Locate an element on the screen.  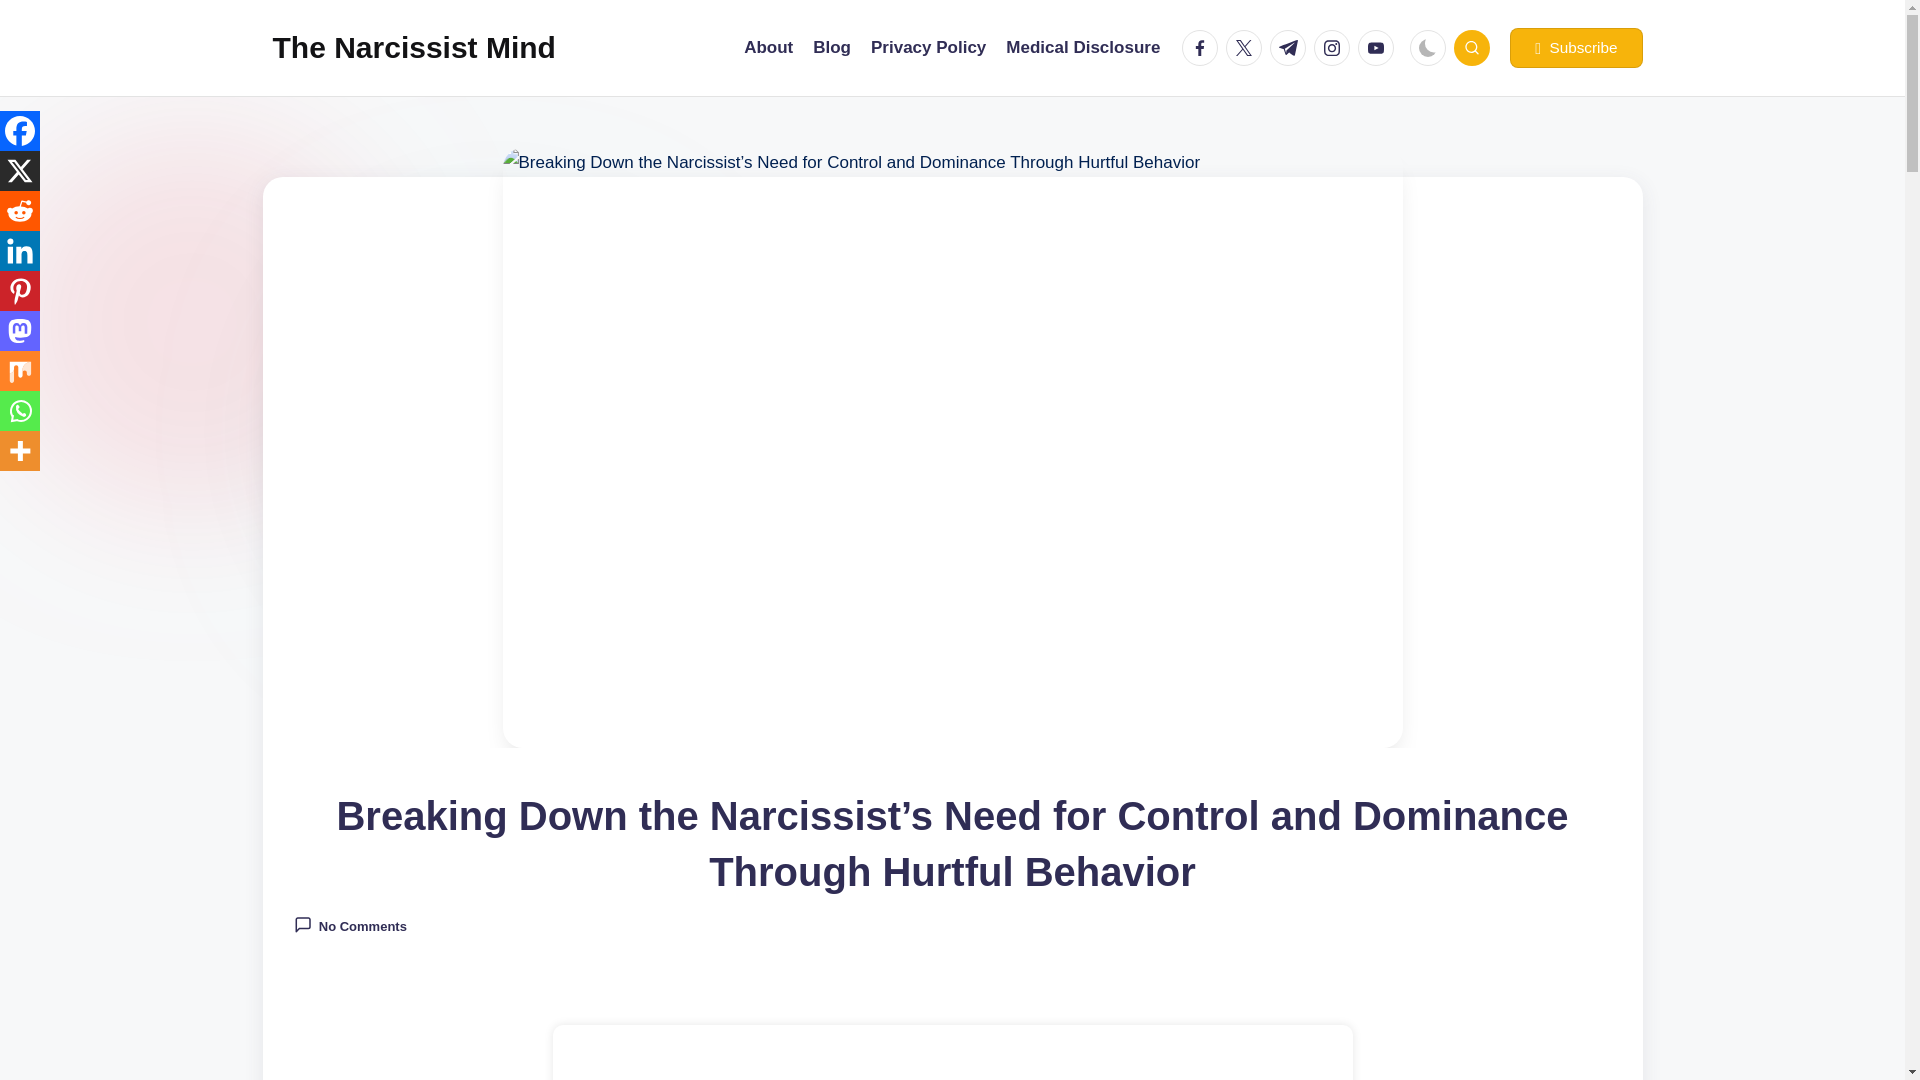
twitter.com is located at coordinates (1248, 48).